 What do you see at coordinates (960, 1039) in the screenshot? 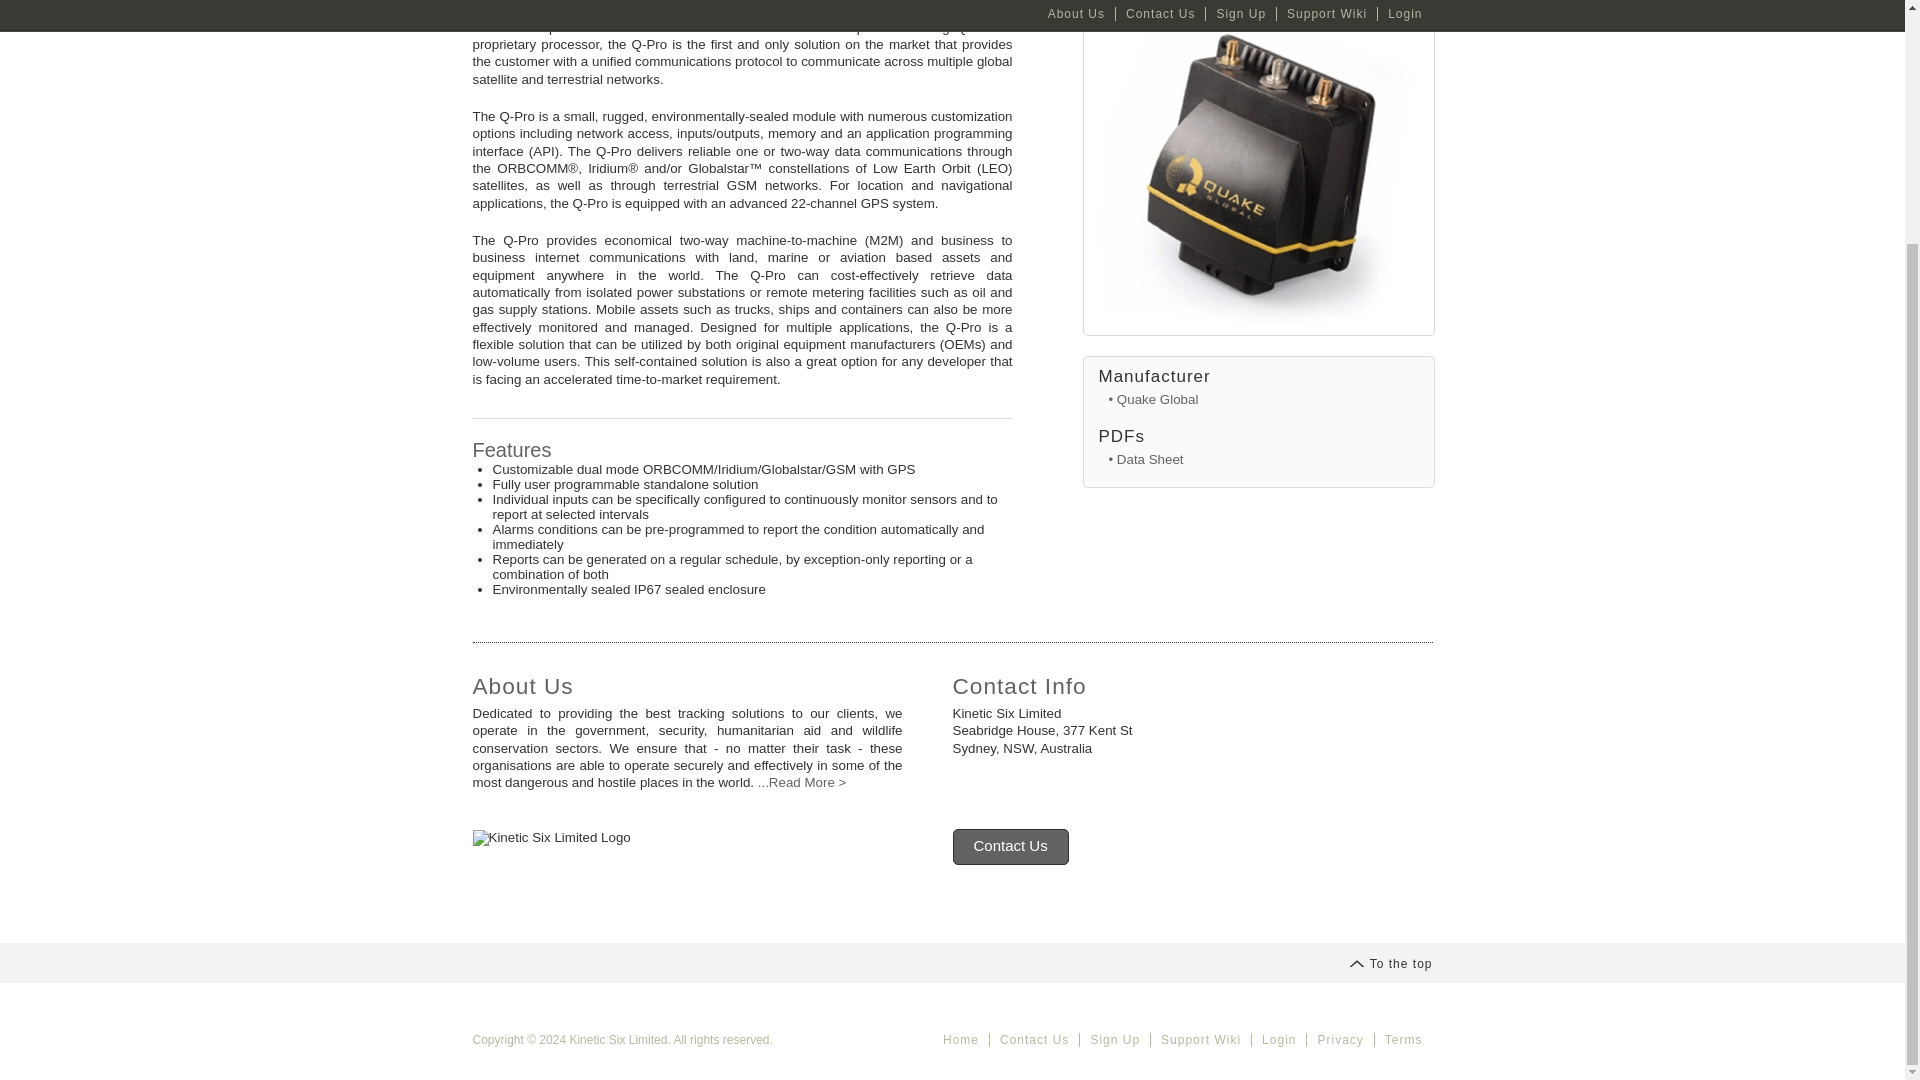
I see `Home` at bounding box center [960, 1039].